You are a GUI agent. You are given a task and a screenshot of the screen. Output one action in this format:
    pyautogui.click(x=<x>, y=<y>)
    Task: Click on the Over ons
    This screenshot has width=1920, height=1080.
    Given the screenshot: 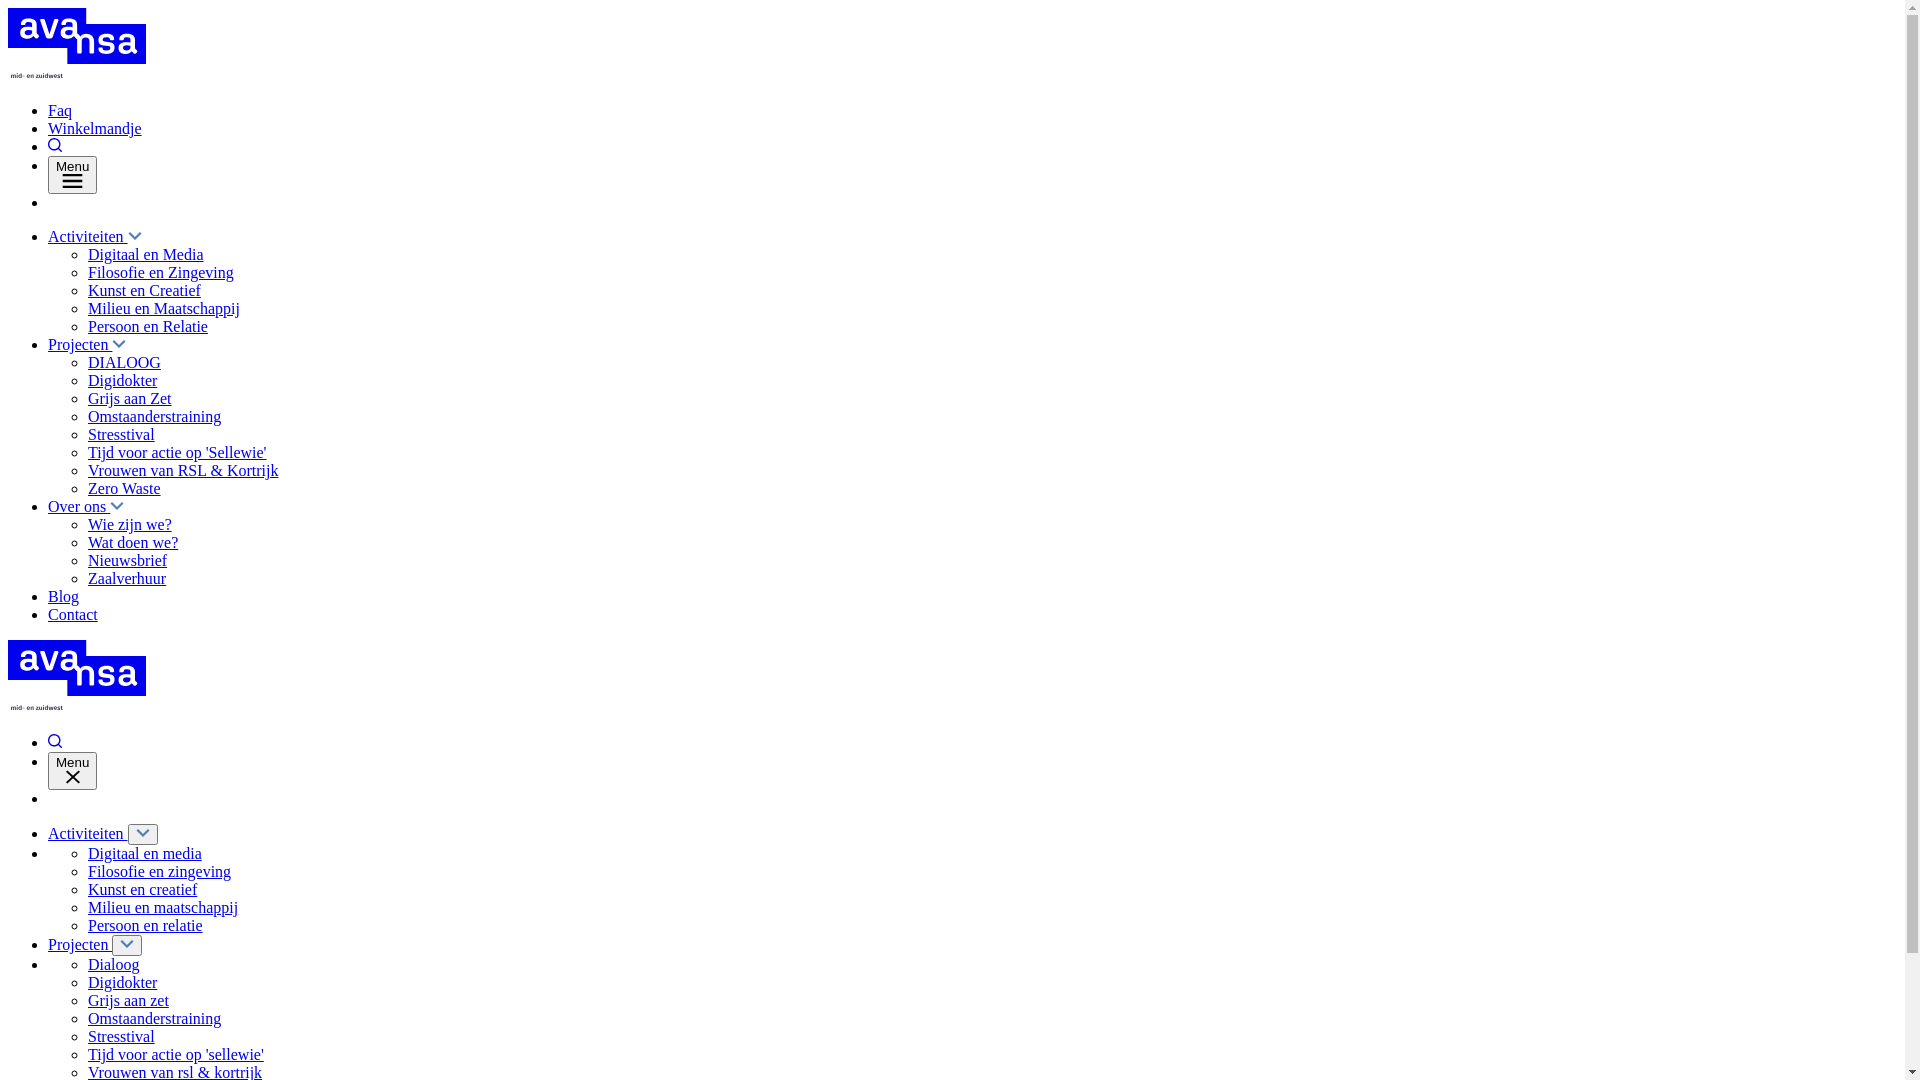 What is the action you would take?
    pyautogui.click(x=86, y=506)
    